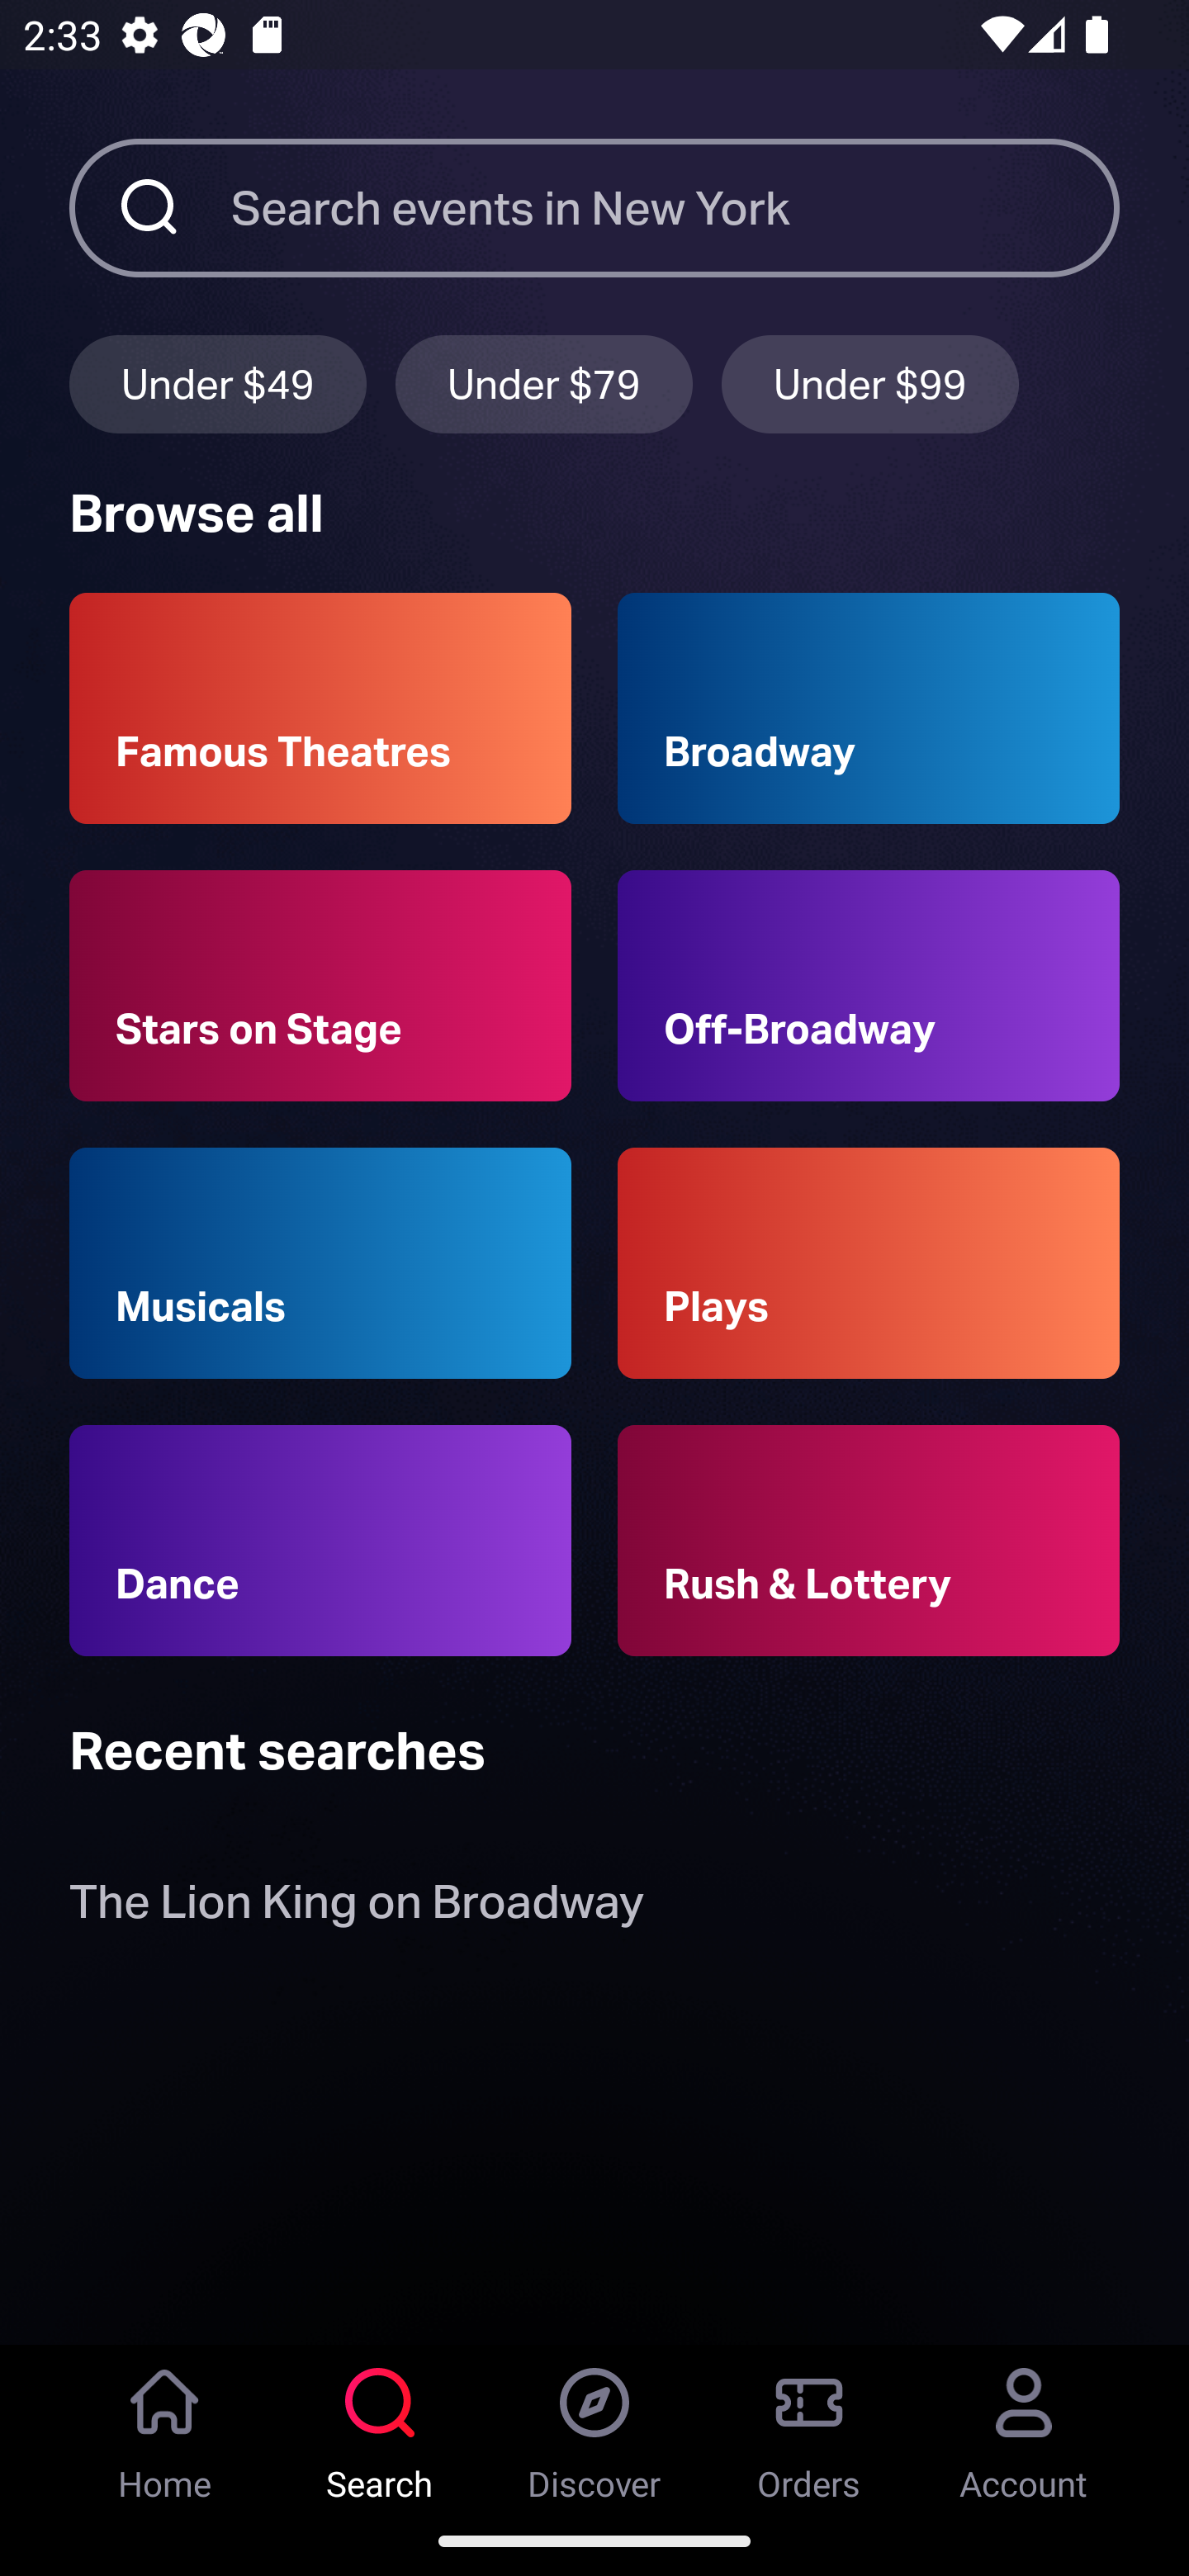 The width and height of the screenshot is (1189, 2576). I want to click on Under $49, so click(217, 383).